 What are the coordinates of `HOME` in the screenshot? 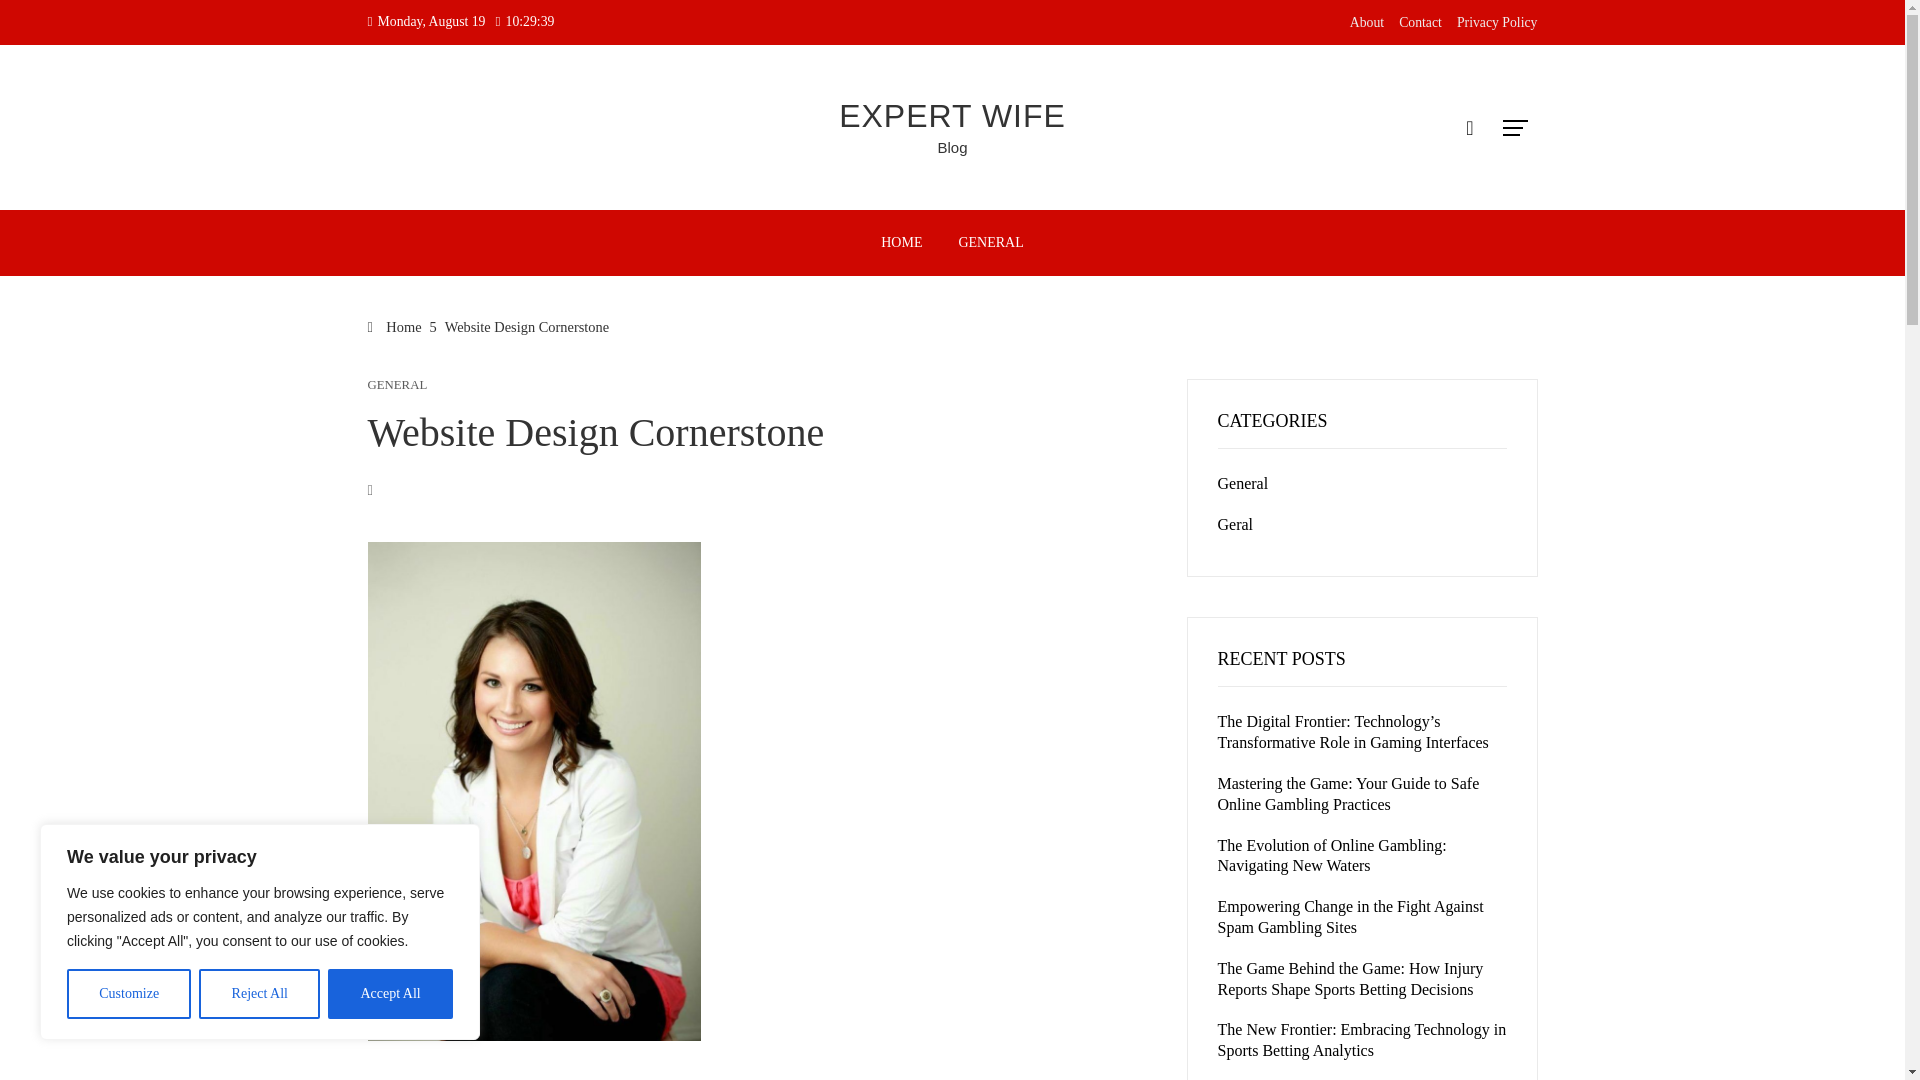 It's located at (900, 242).